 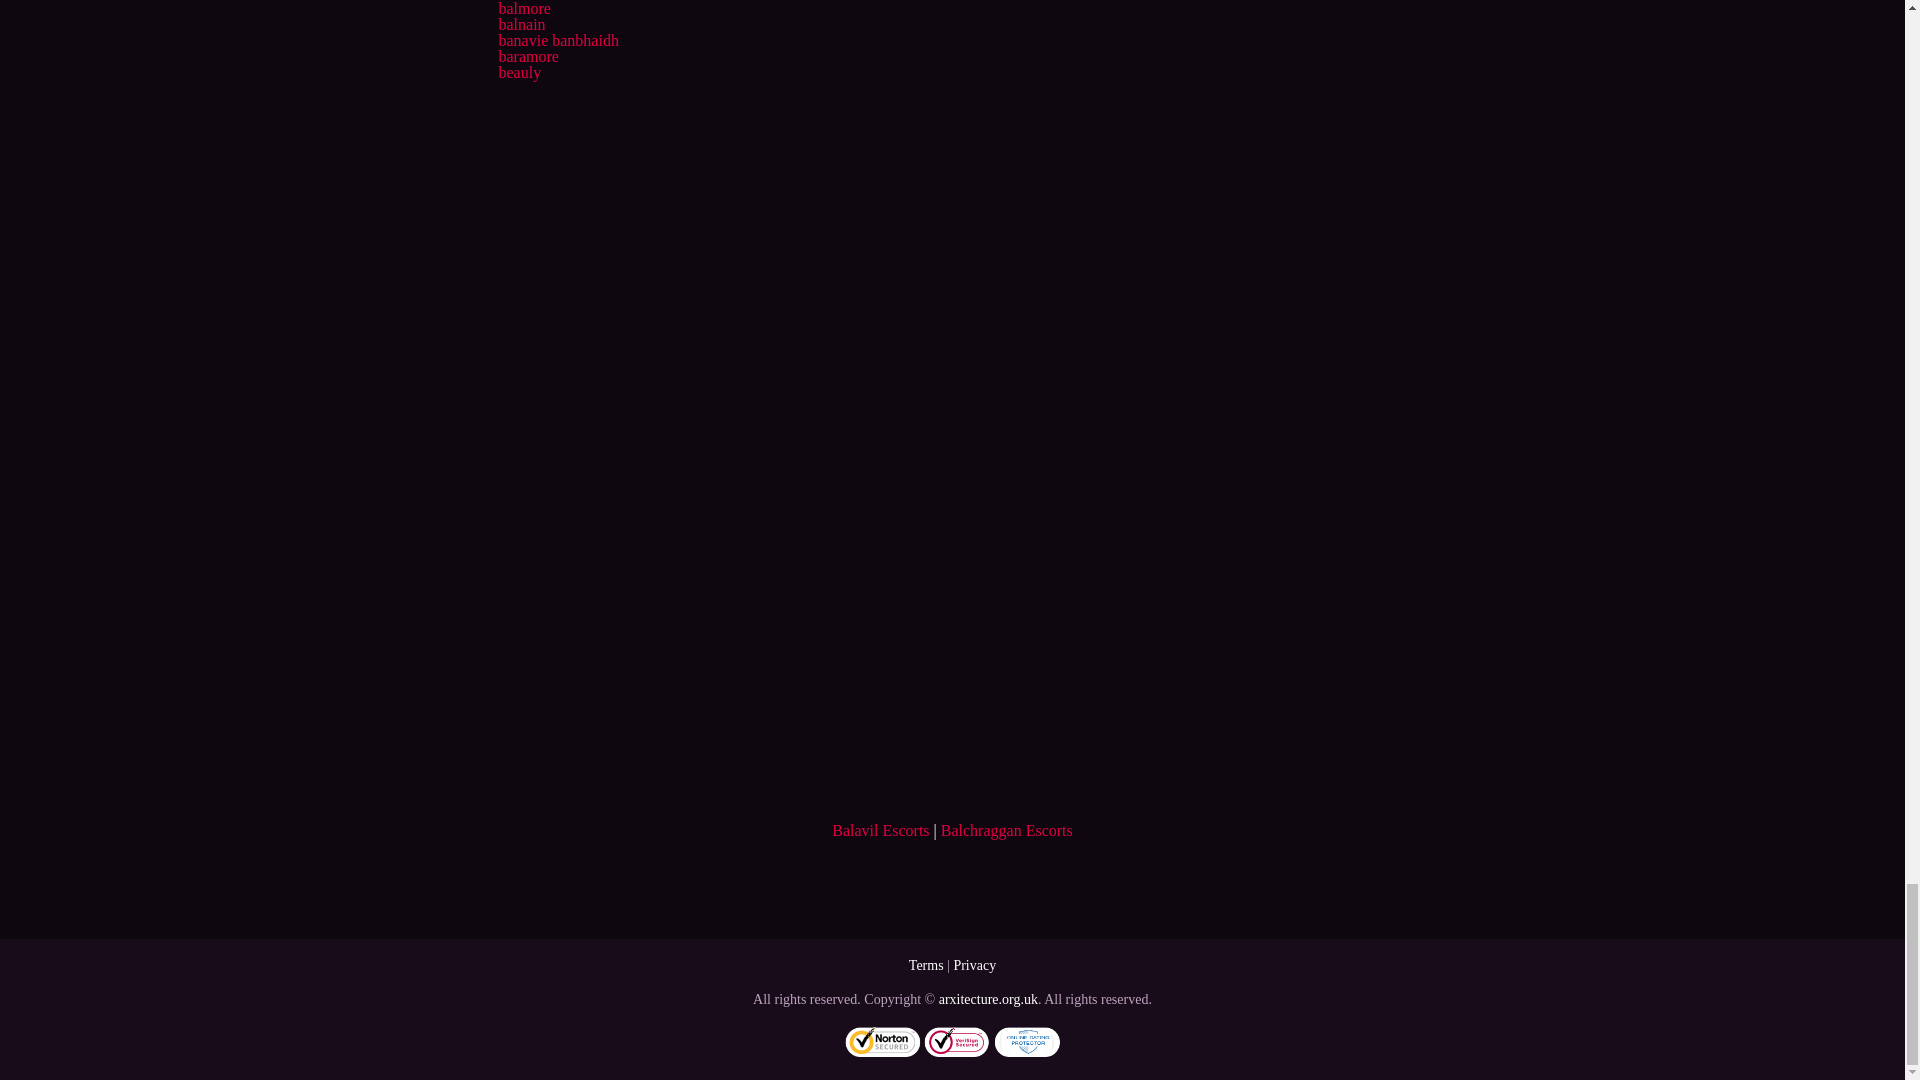 I want to click on Balavil Escorts, so click(x=880, y=830).